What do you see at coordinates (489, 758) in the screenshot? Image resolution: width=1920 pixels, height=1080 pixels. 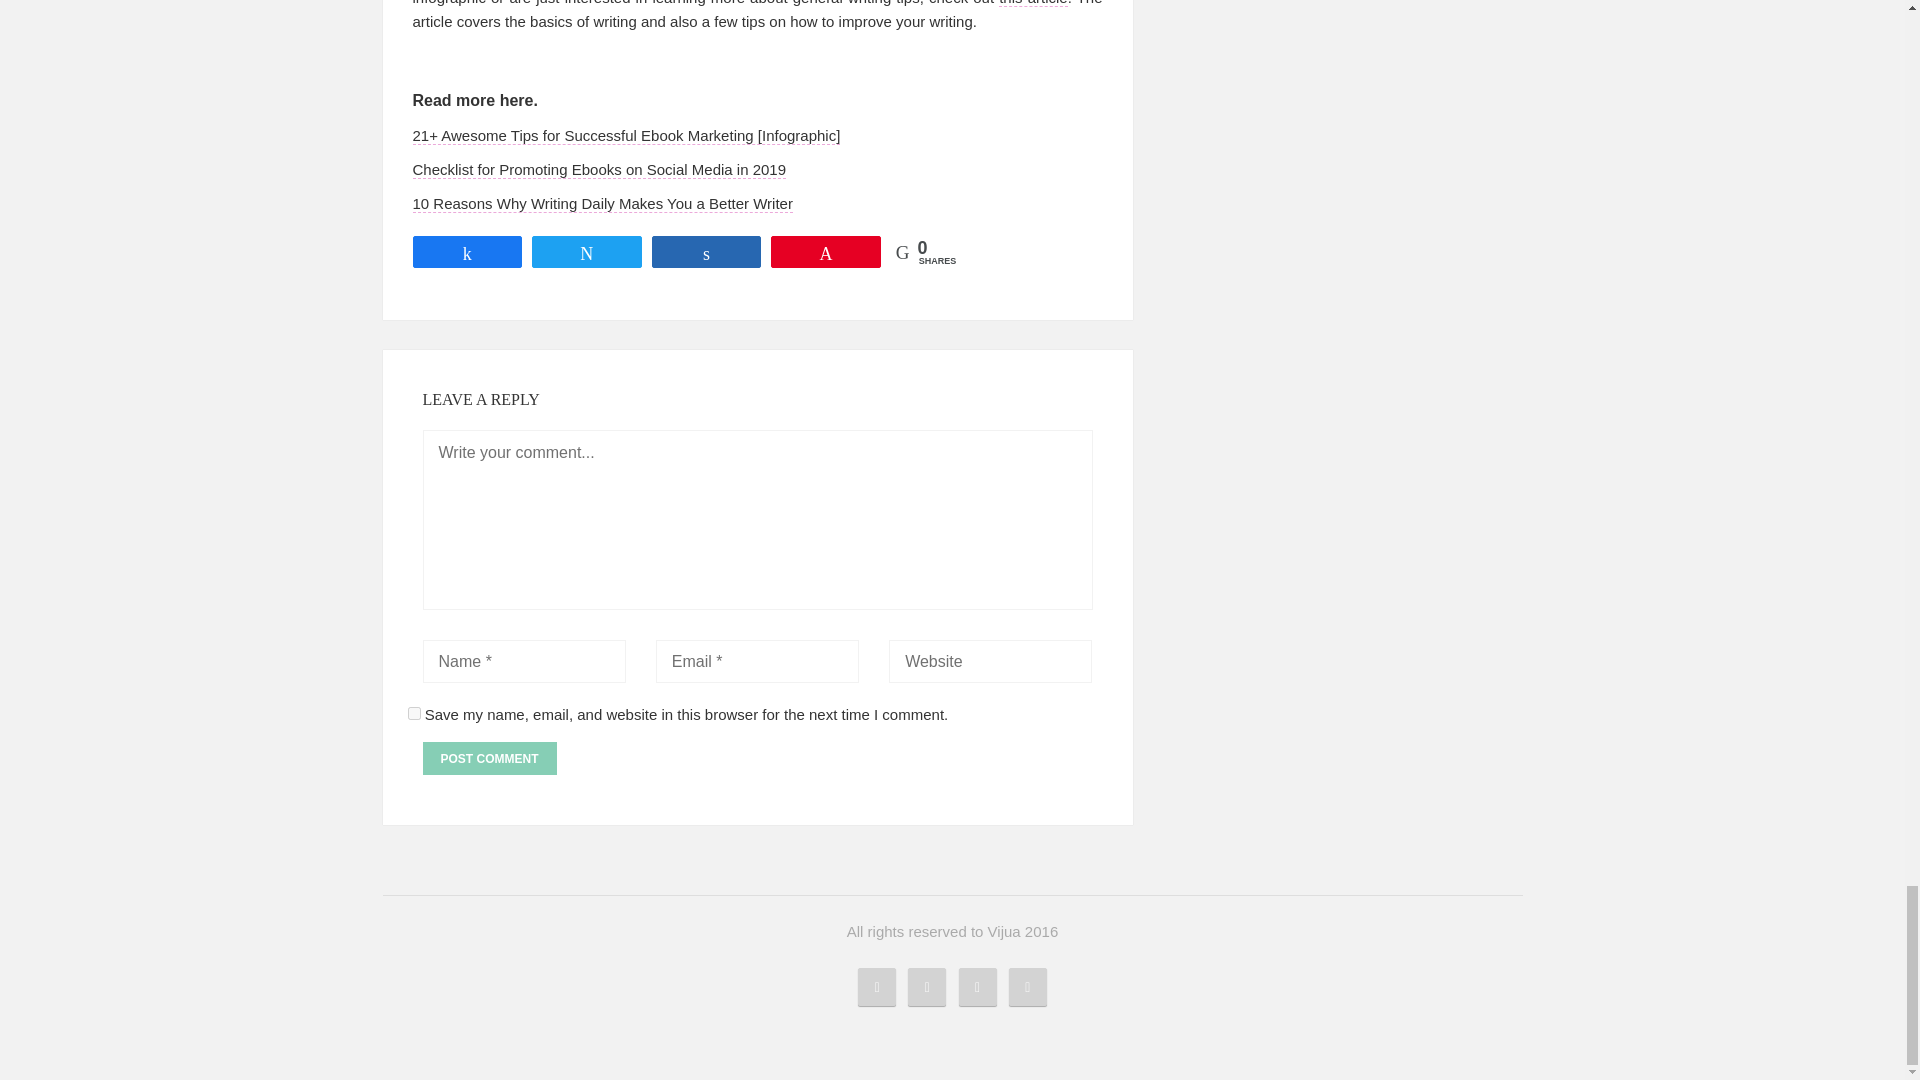 I see `Post Comment` at bounding box center [489, 758].